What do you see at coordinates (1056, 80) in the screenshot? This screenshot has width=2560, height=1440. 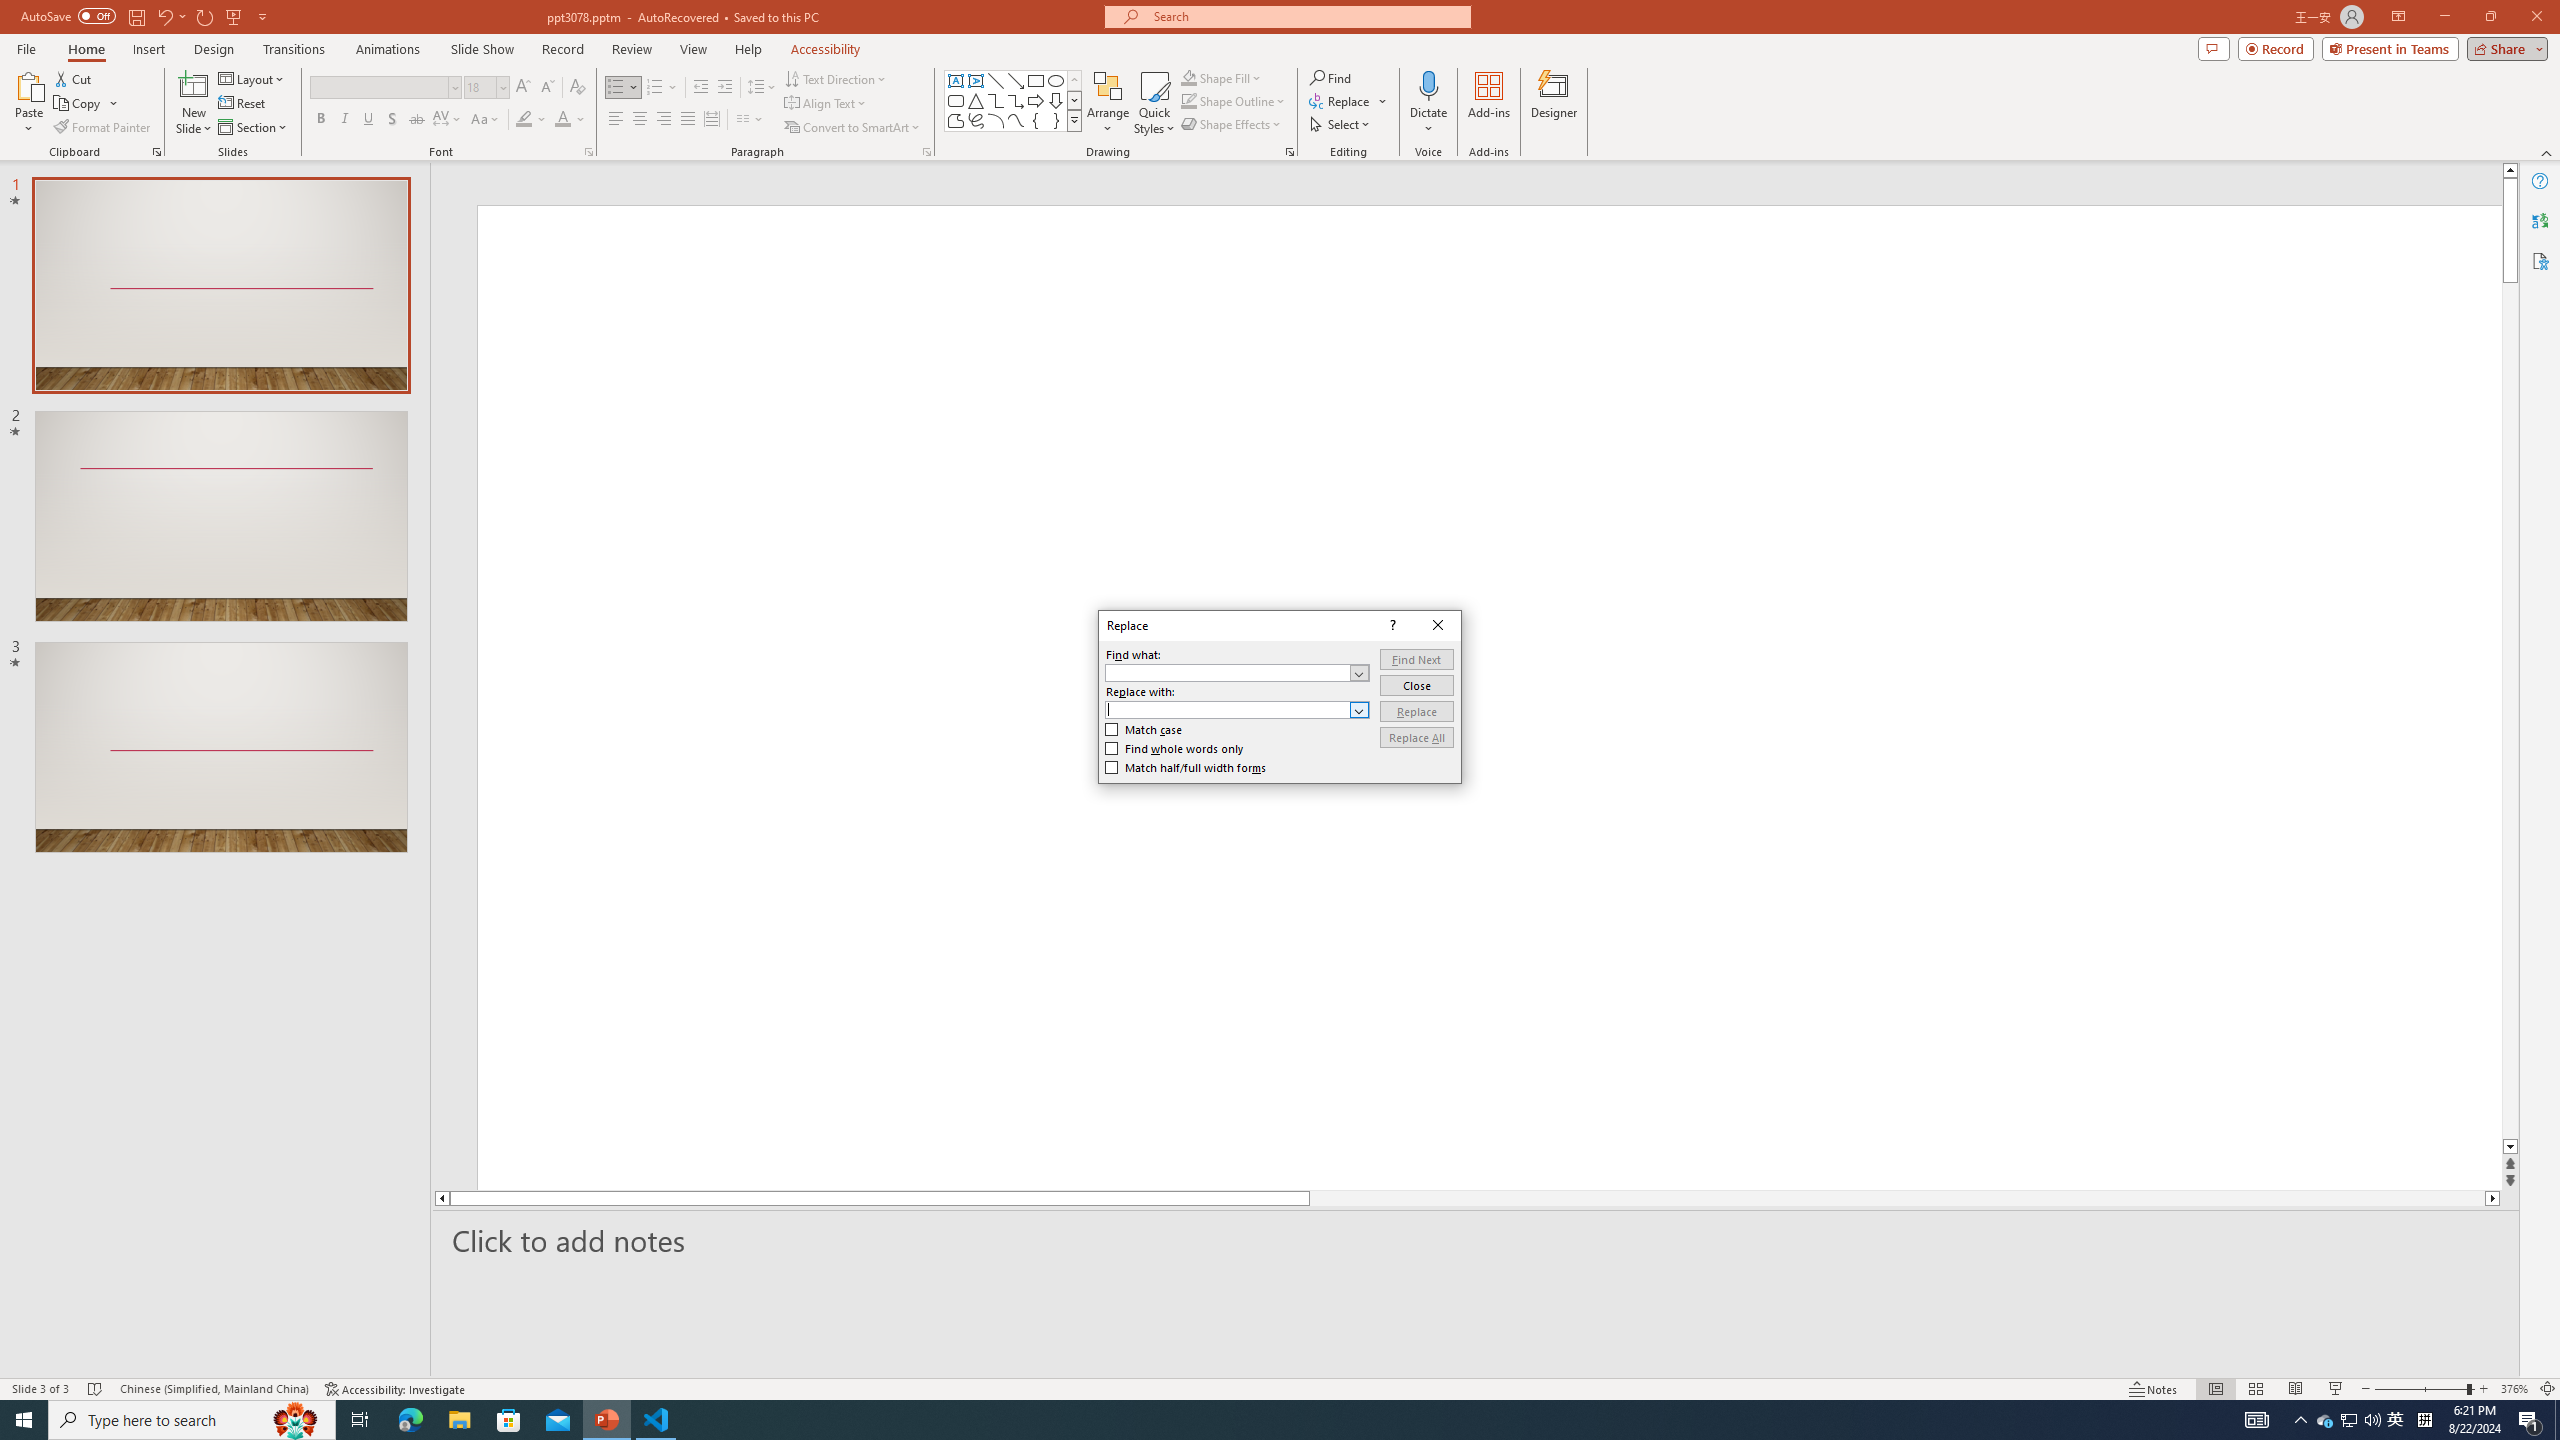 I see `Oval` at bounding box center [1056, 80].